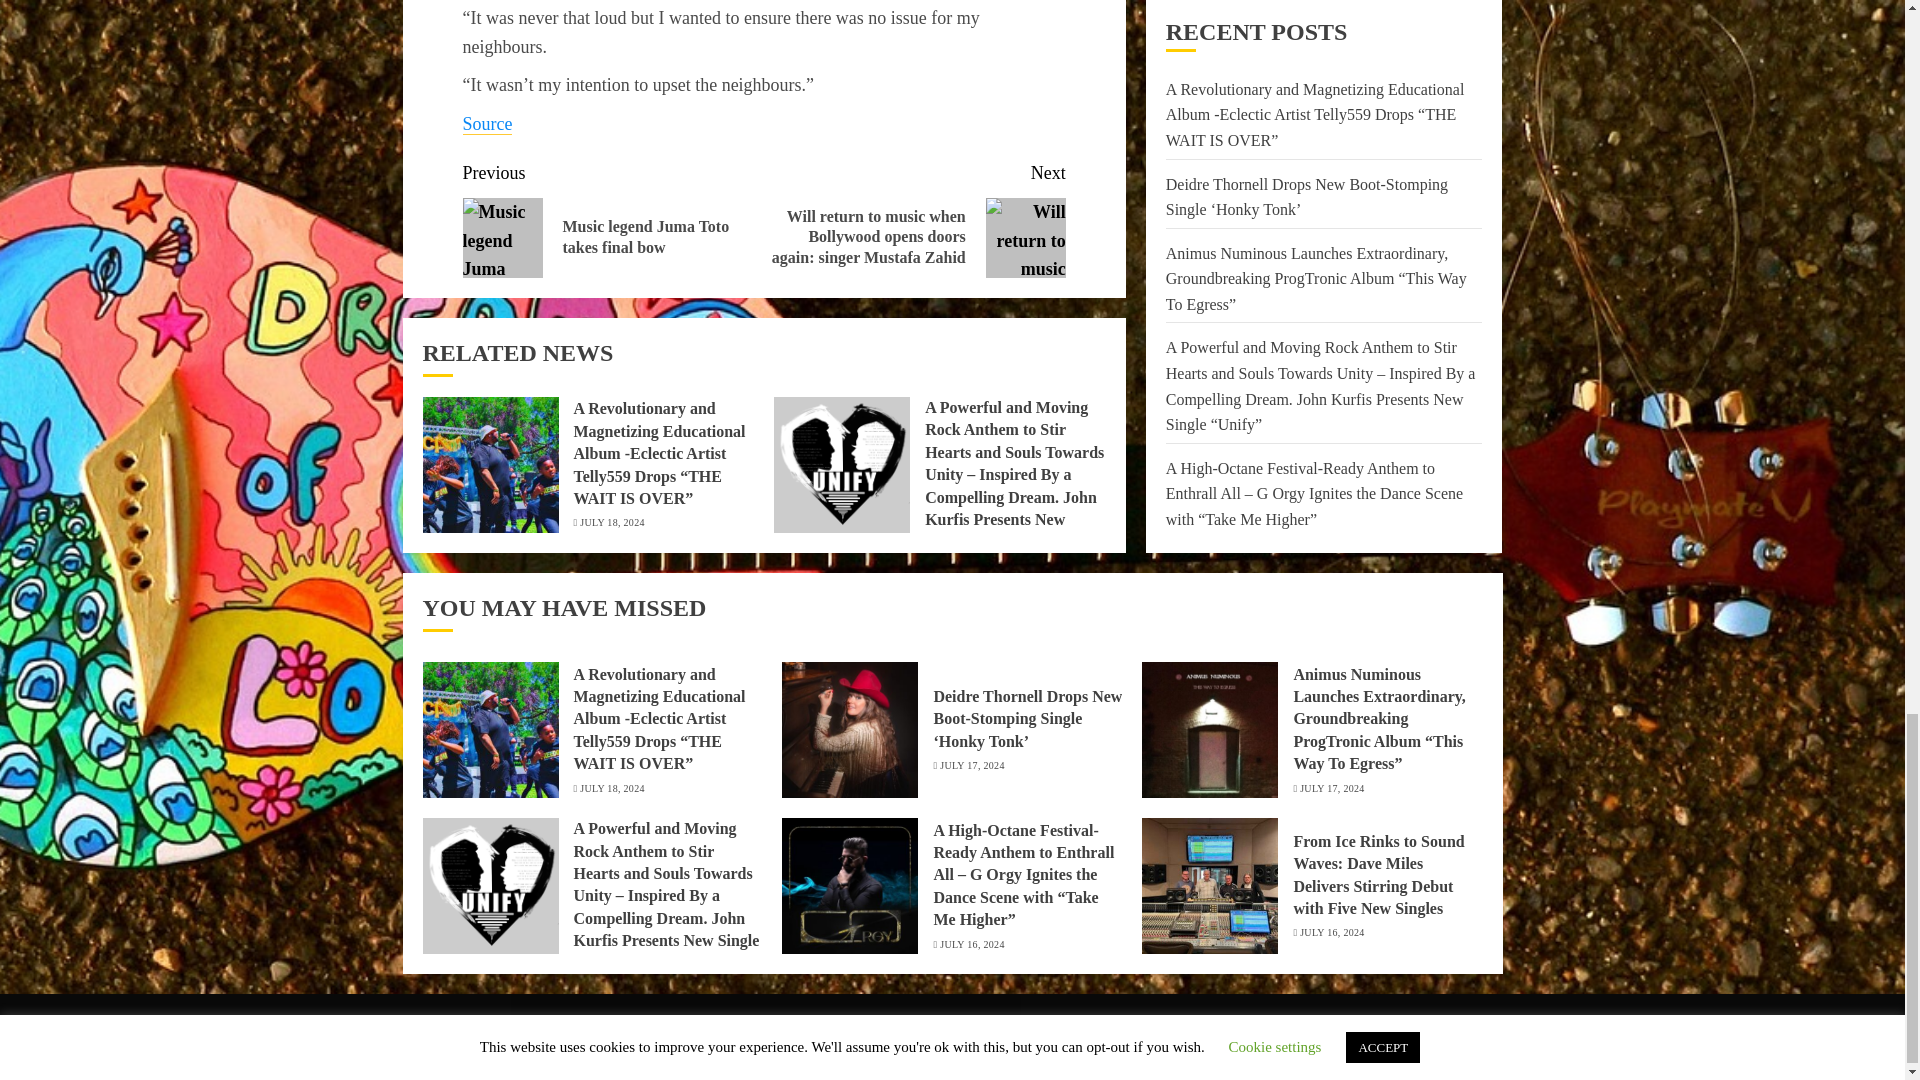 This screenshot has width=1920, height=1080. What do you see at coordinates (1331, 788) in the screenshot?
I see `JULY 17, 2024` at bounding box center [1331, 788].